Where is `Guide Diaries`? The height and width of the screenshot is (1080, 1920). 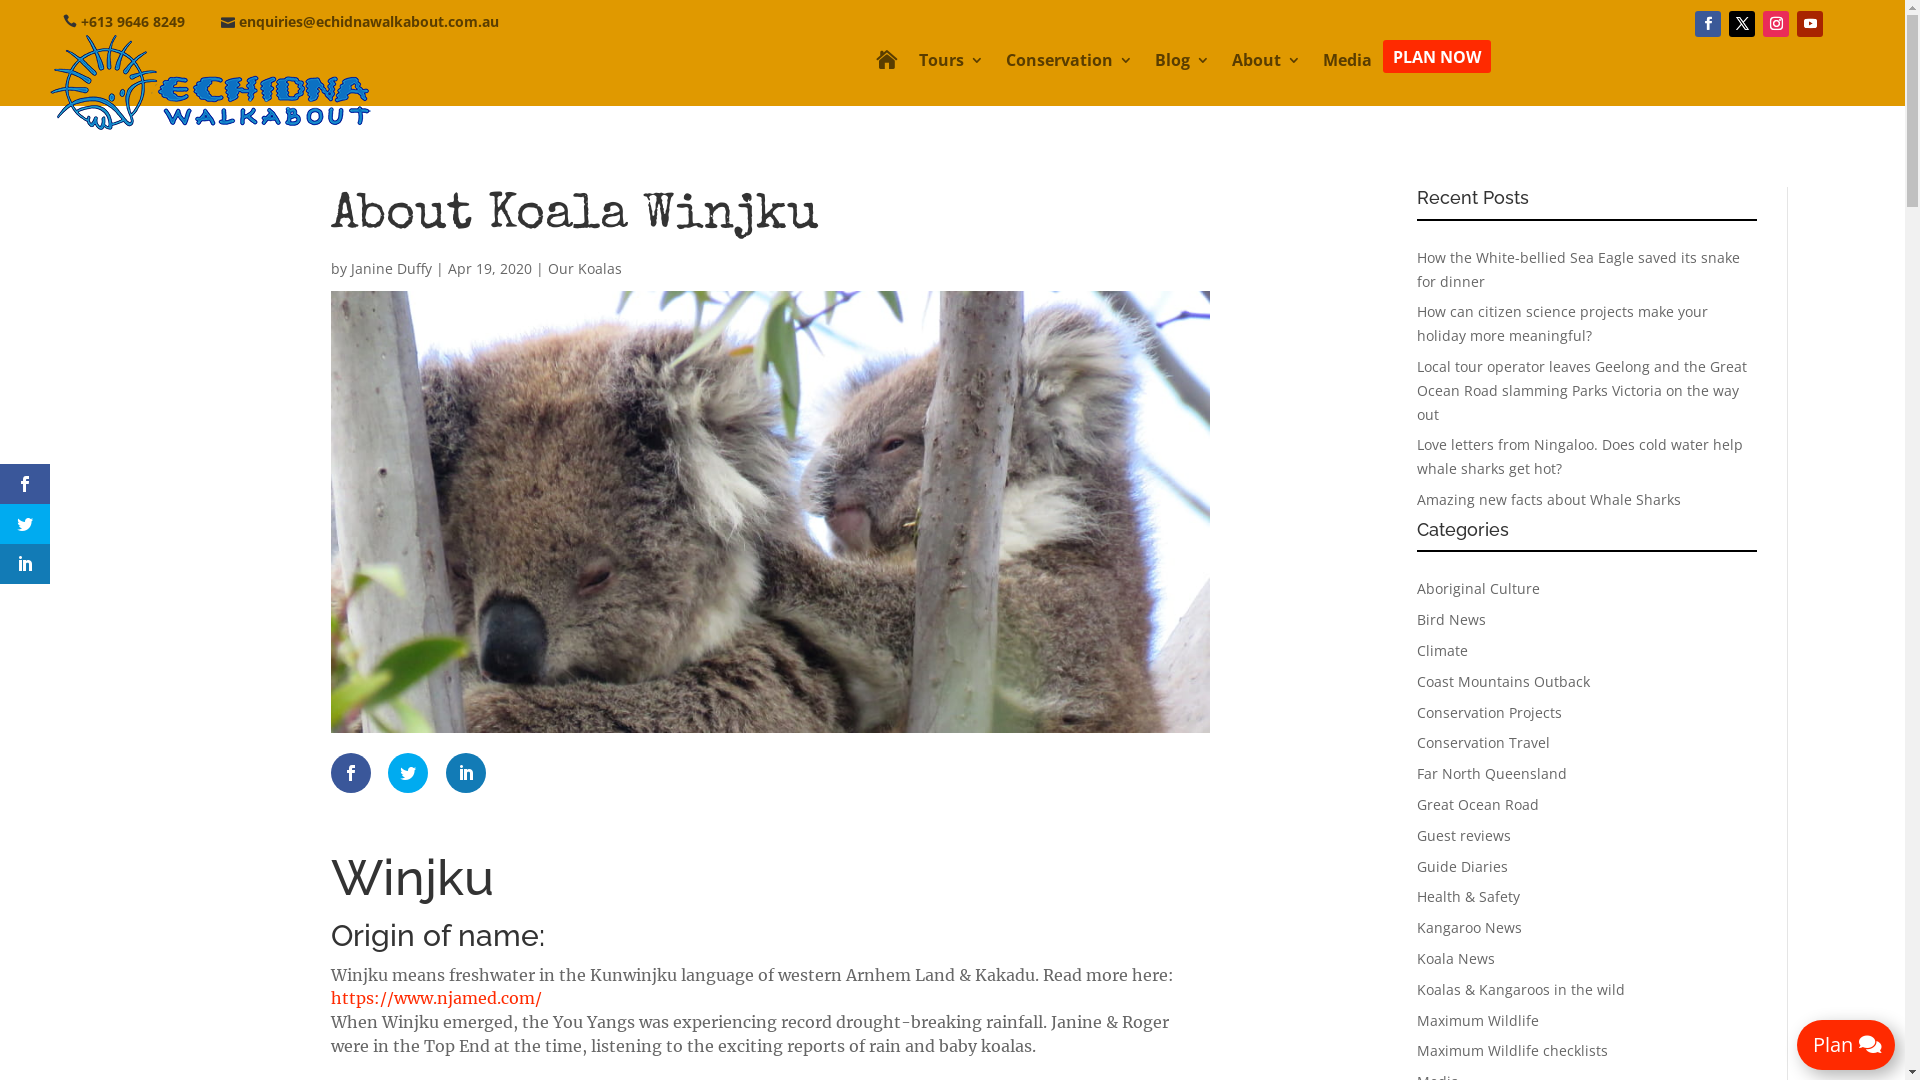
Guide Diaries is located at coordinates (1462, 866).